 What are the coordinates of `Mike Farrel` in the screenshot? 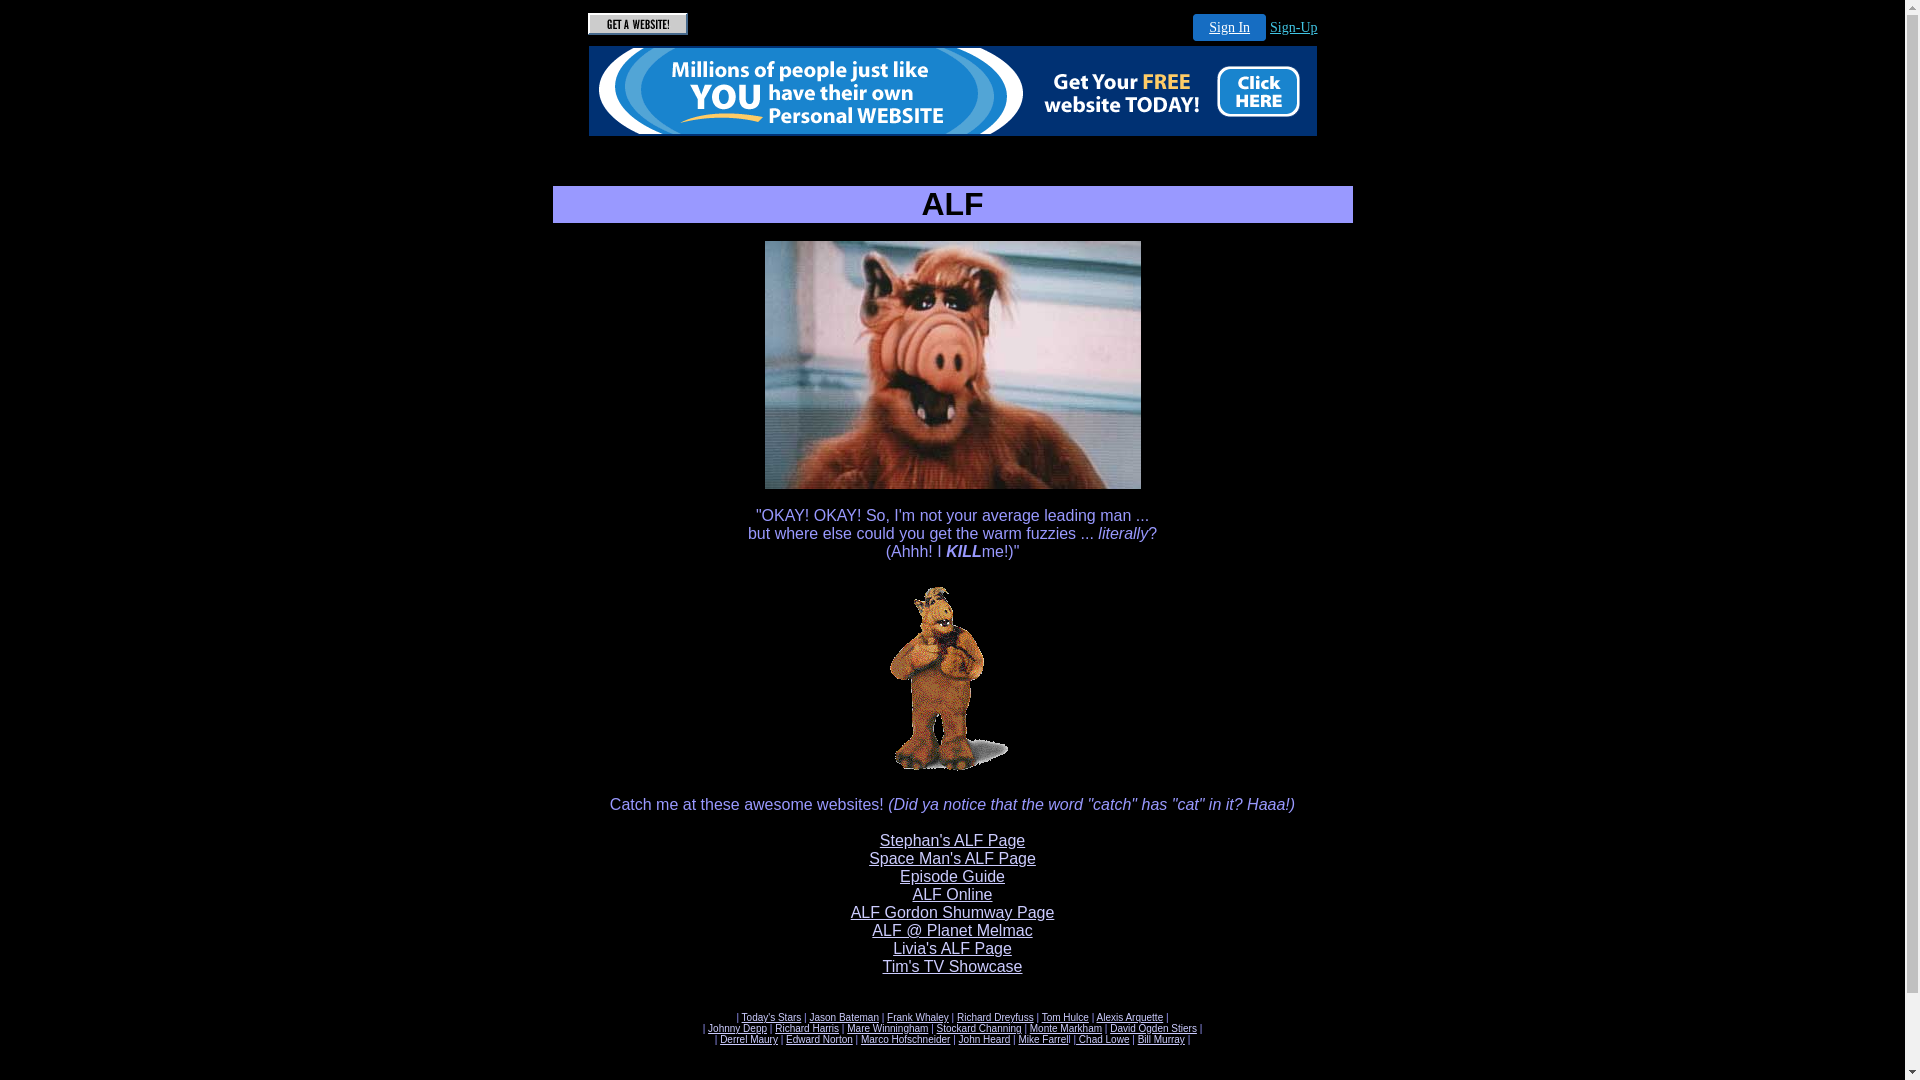 It's located at (1042, 1040).